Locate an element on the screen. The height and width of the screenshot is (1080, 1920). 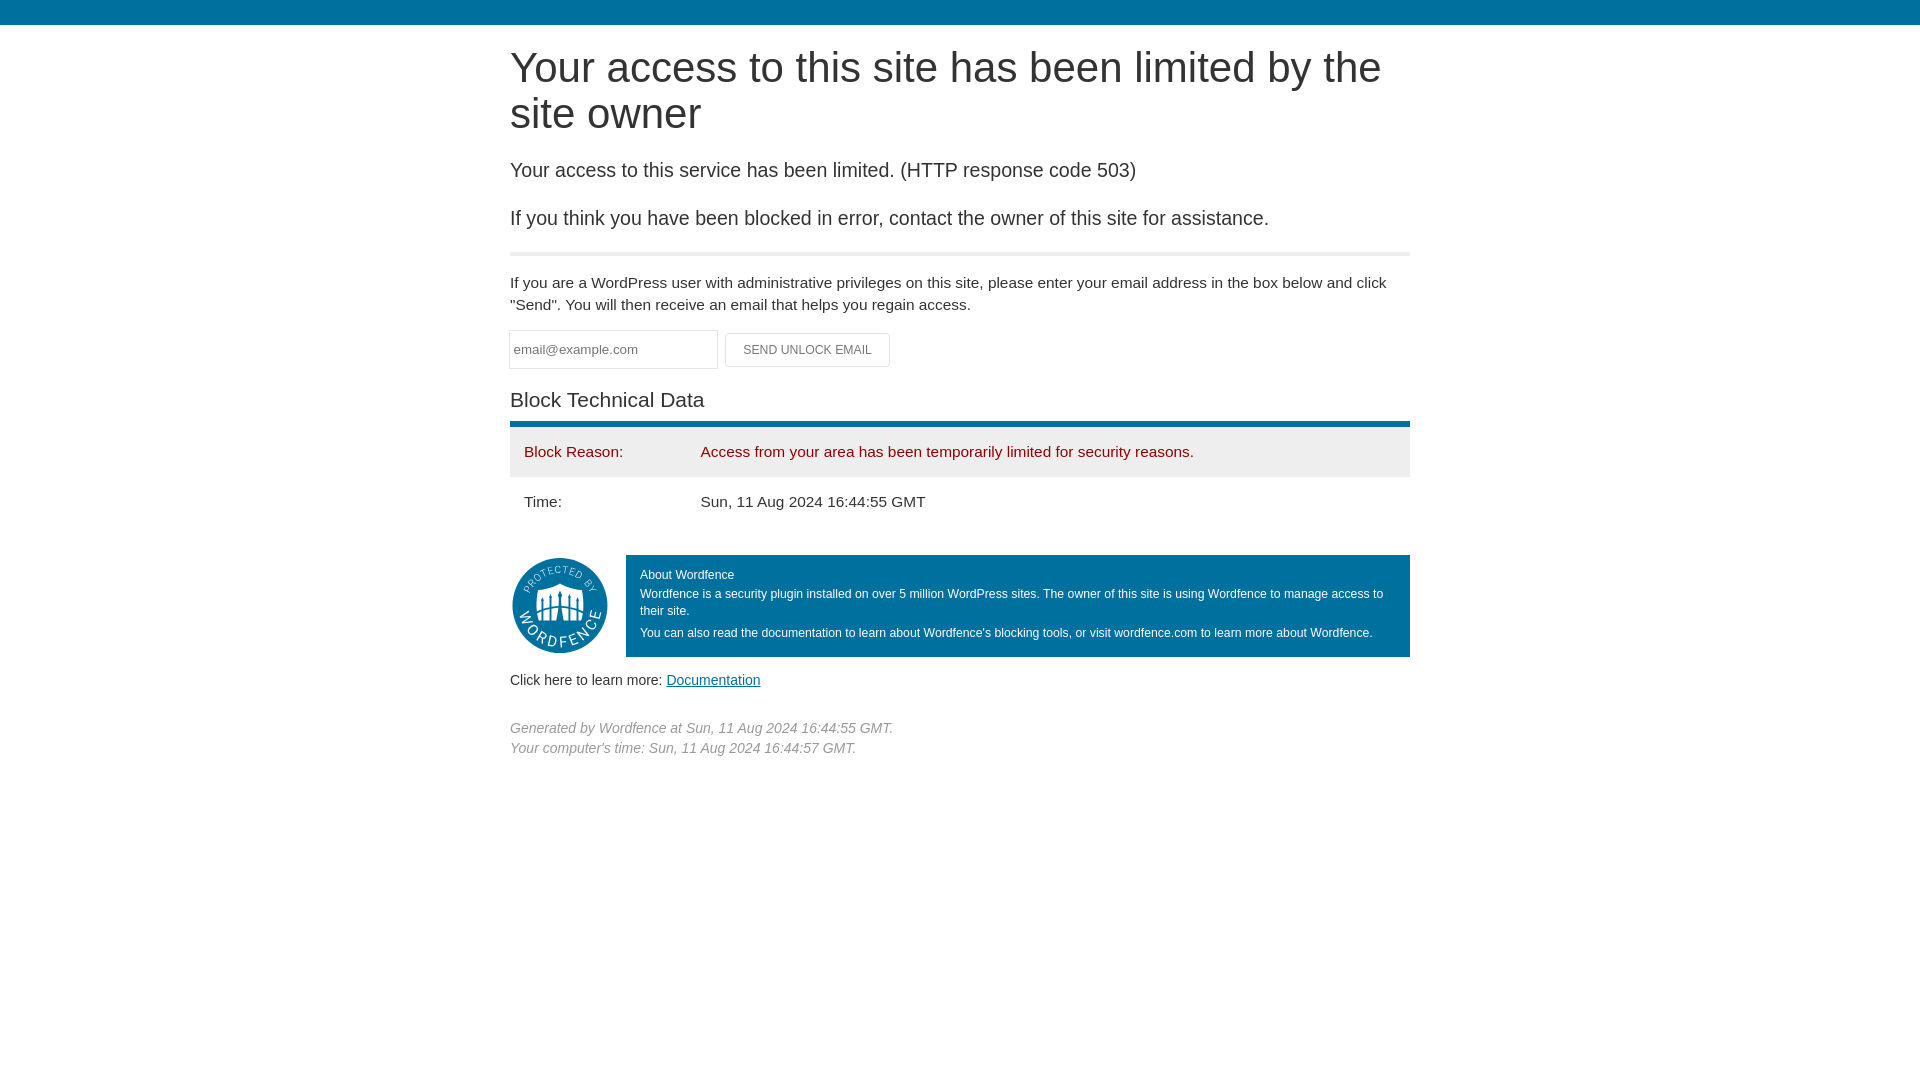
Send Unlock Email is located at coordinates (808, 350).